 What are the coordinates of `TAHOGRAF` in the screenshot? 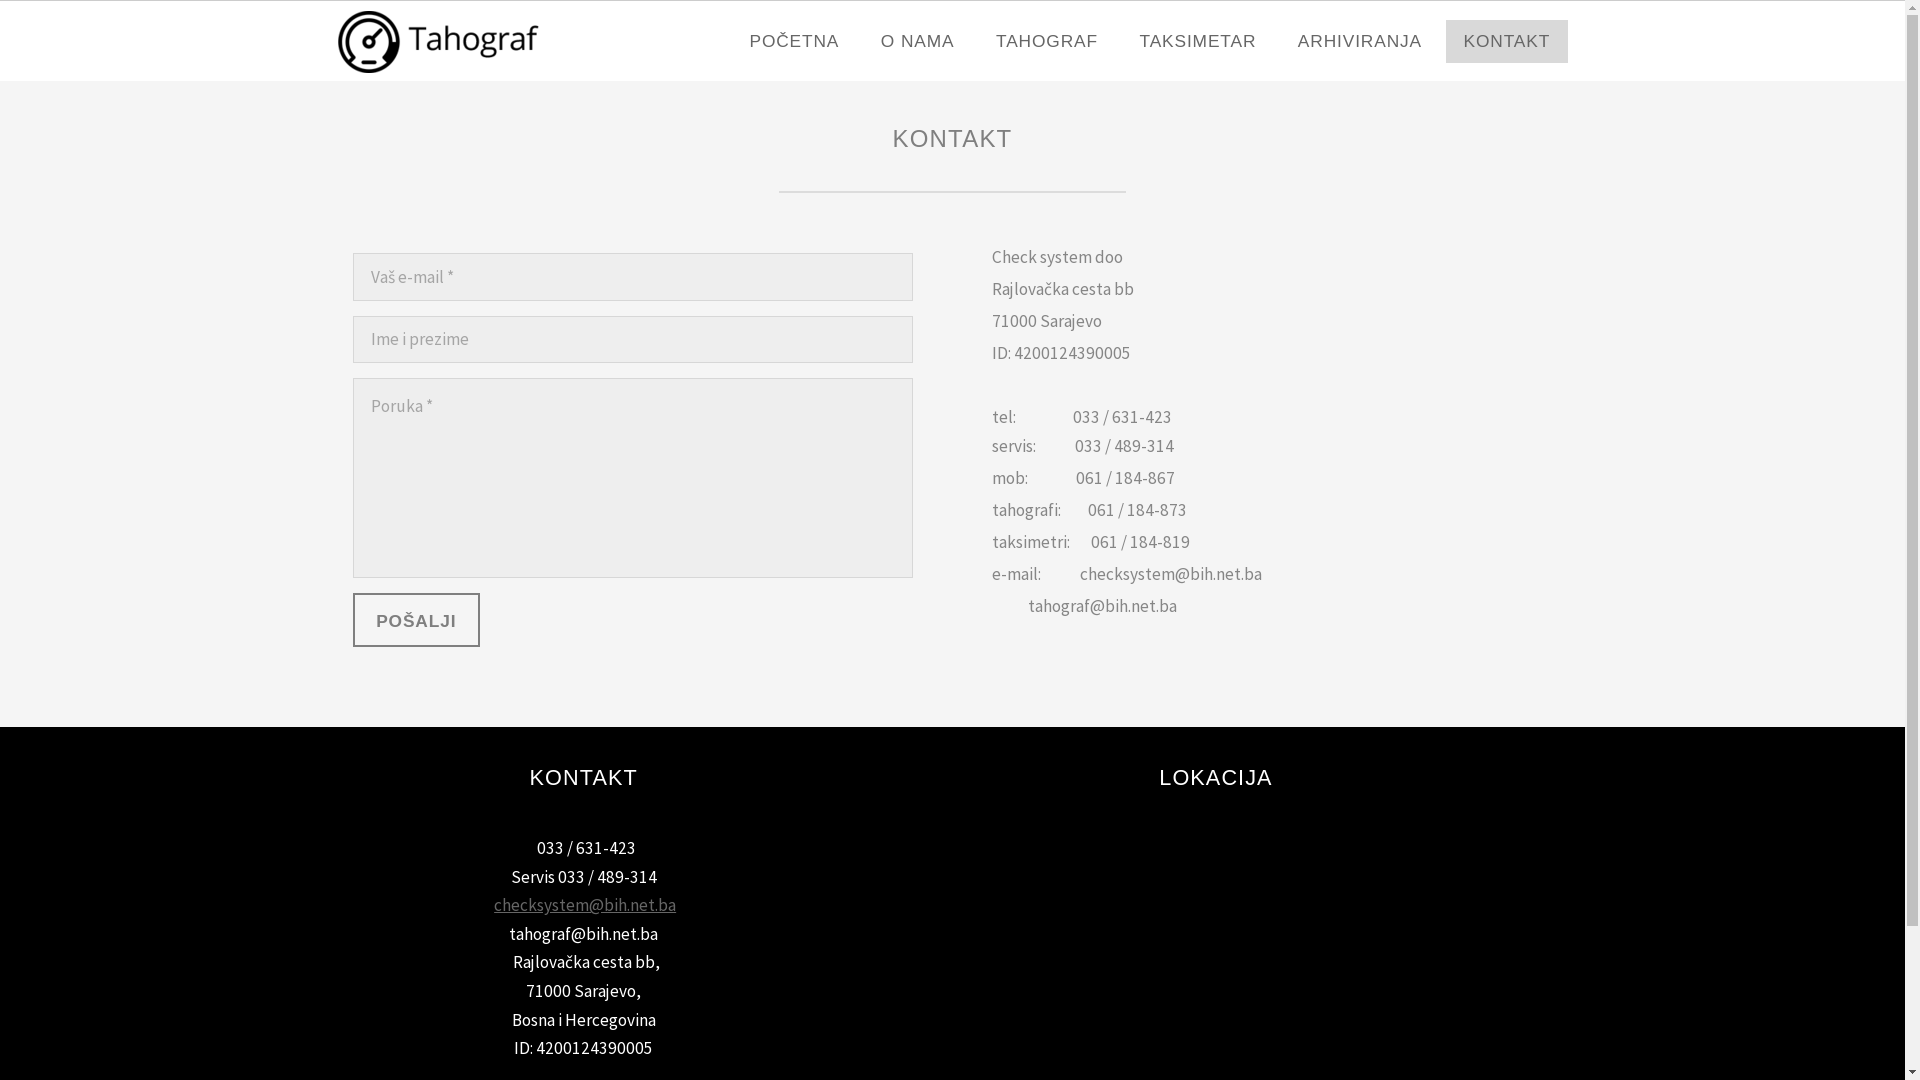 It's located at (1048, 42).